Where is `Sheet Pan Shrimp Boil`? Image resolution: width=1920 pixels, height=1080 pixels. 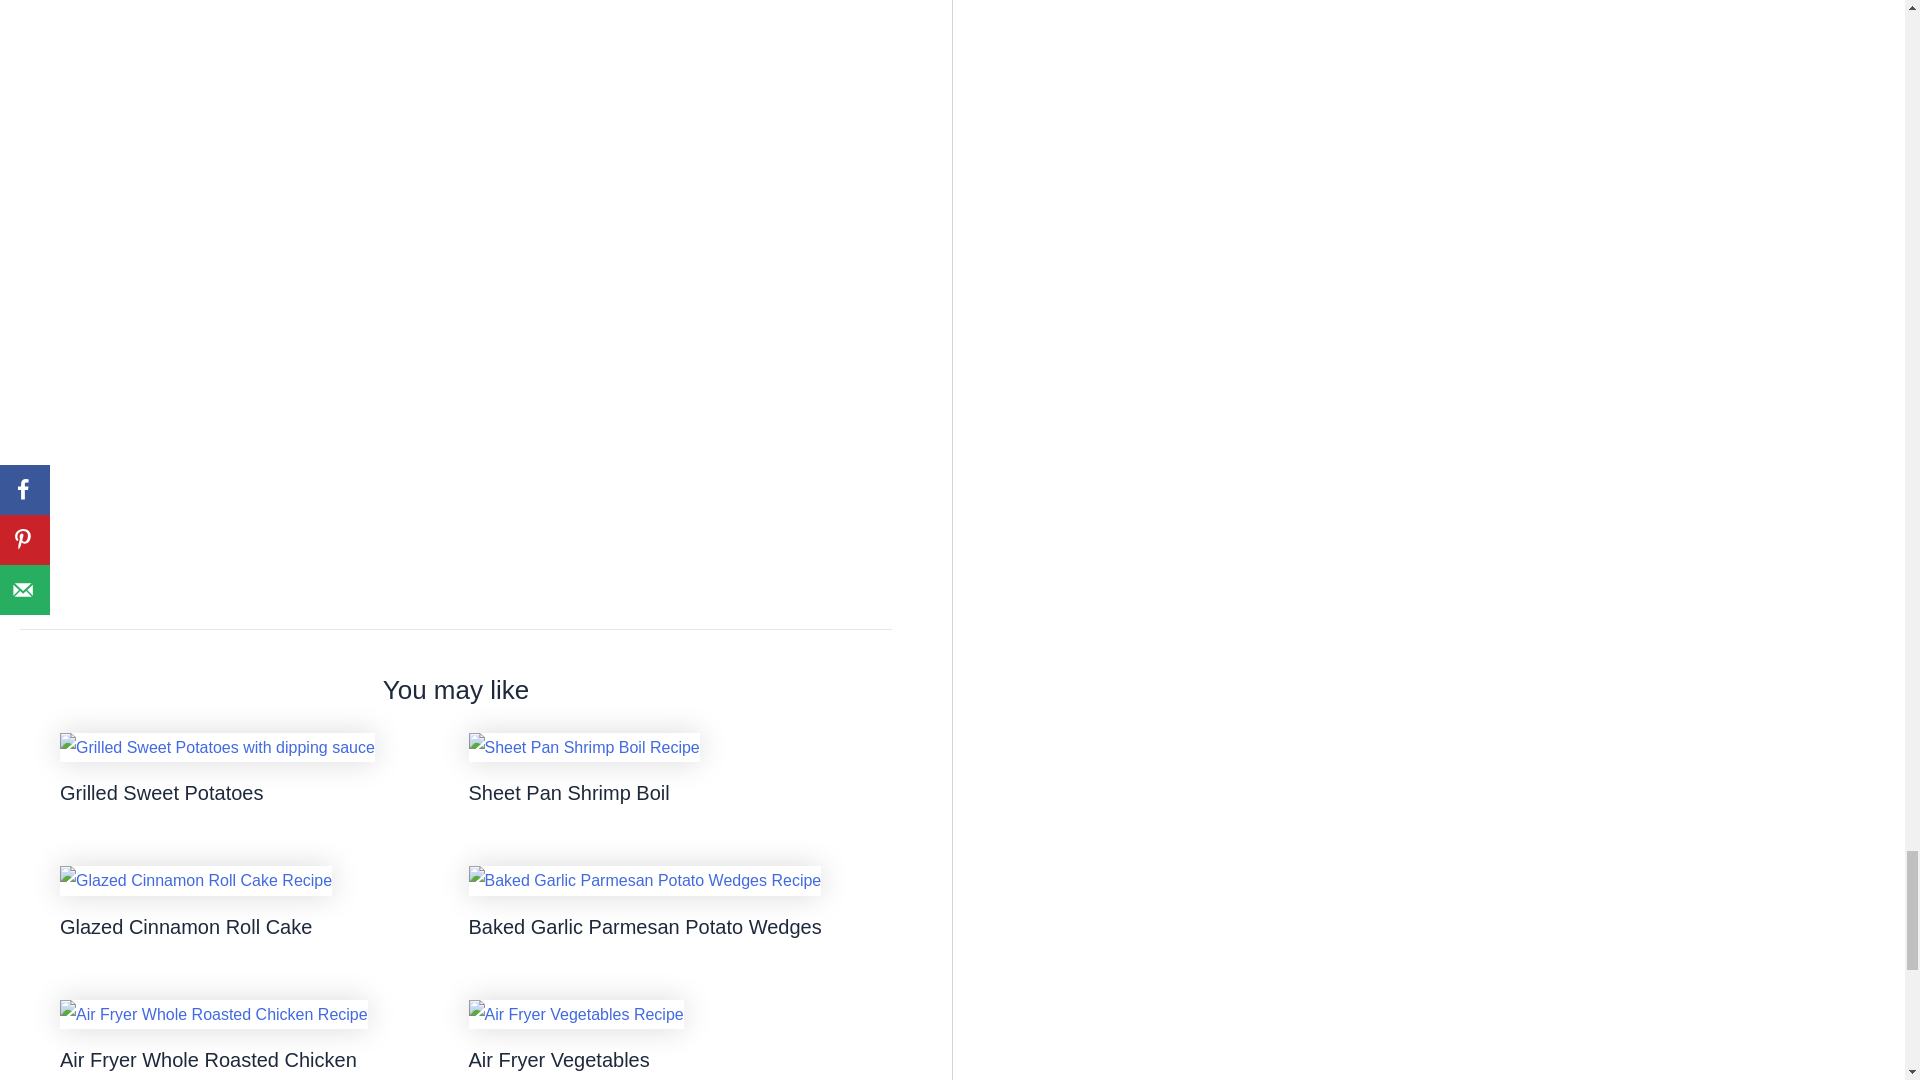
Sheet Pan Shrimp Boil is located at coordinates (568, 792).